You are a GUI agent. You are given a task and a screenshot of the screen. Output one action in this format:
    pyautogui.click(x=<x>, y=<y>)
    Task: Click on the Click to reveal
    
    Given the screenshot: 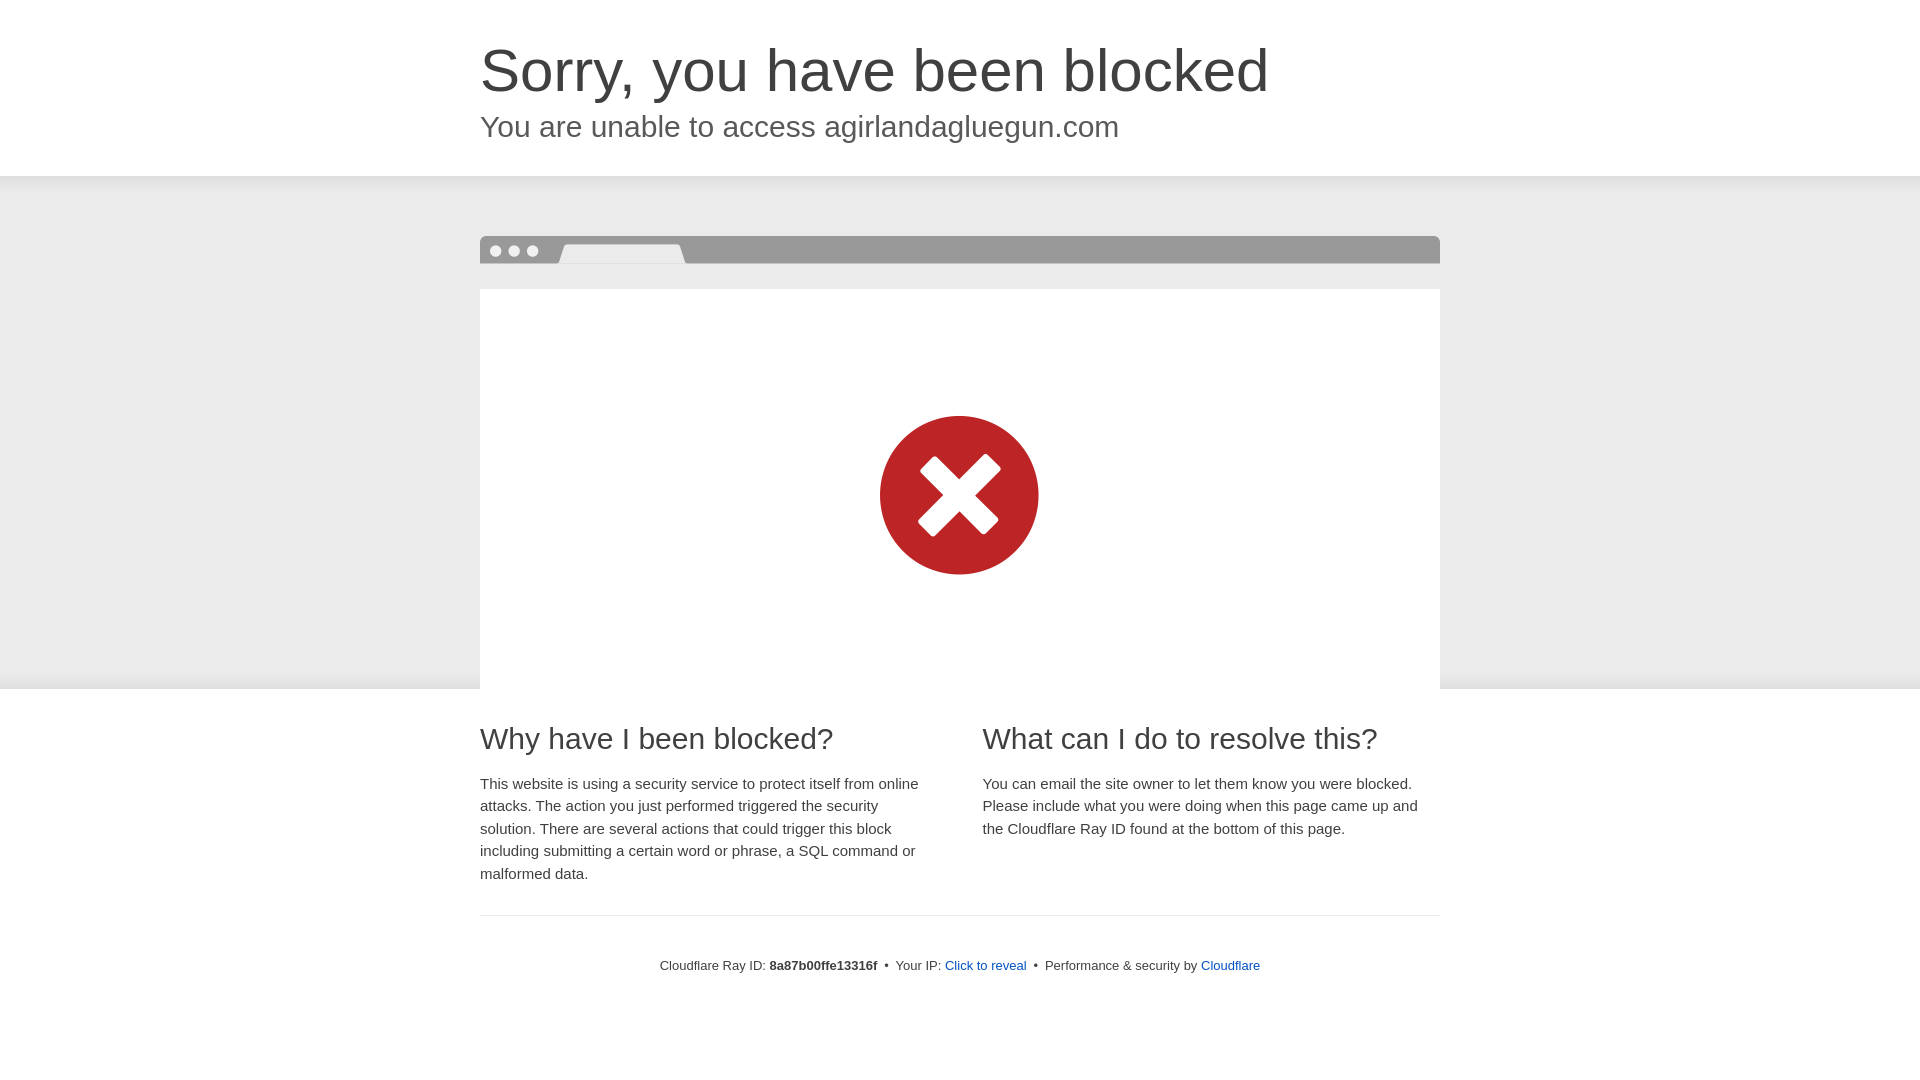 What is the action you would take?
    pyautogui.click(x=986, y=966)
    